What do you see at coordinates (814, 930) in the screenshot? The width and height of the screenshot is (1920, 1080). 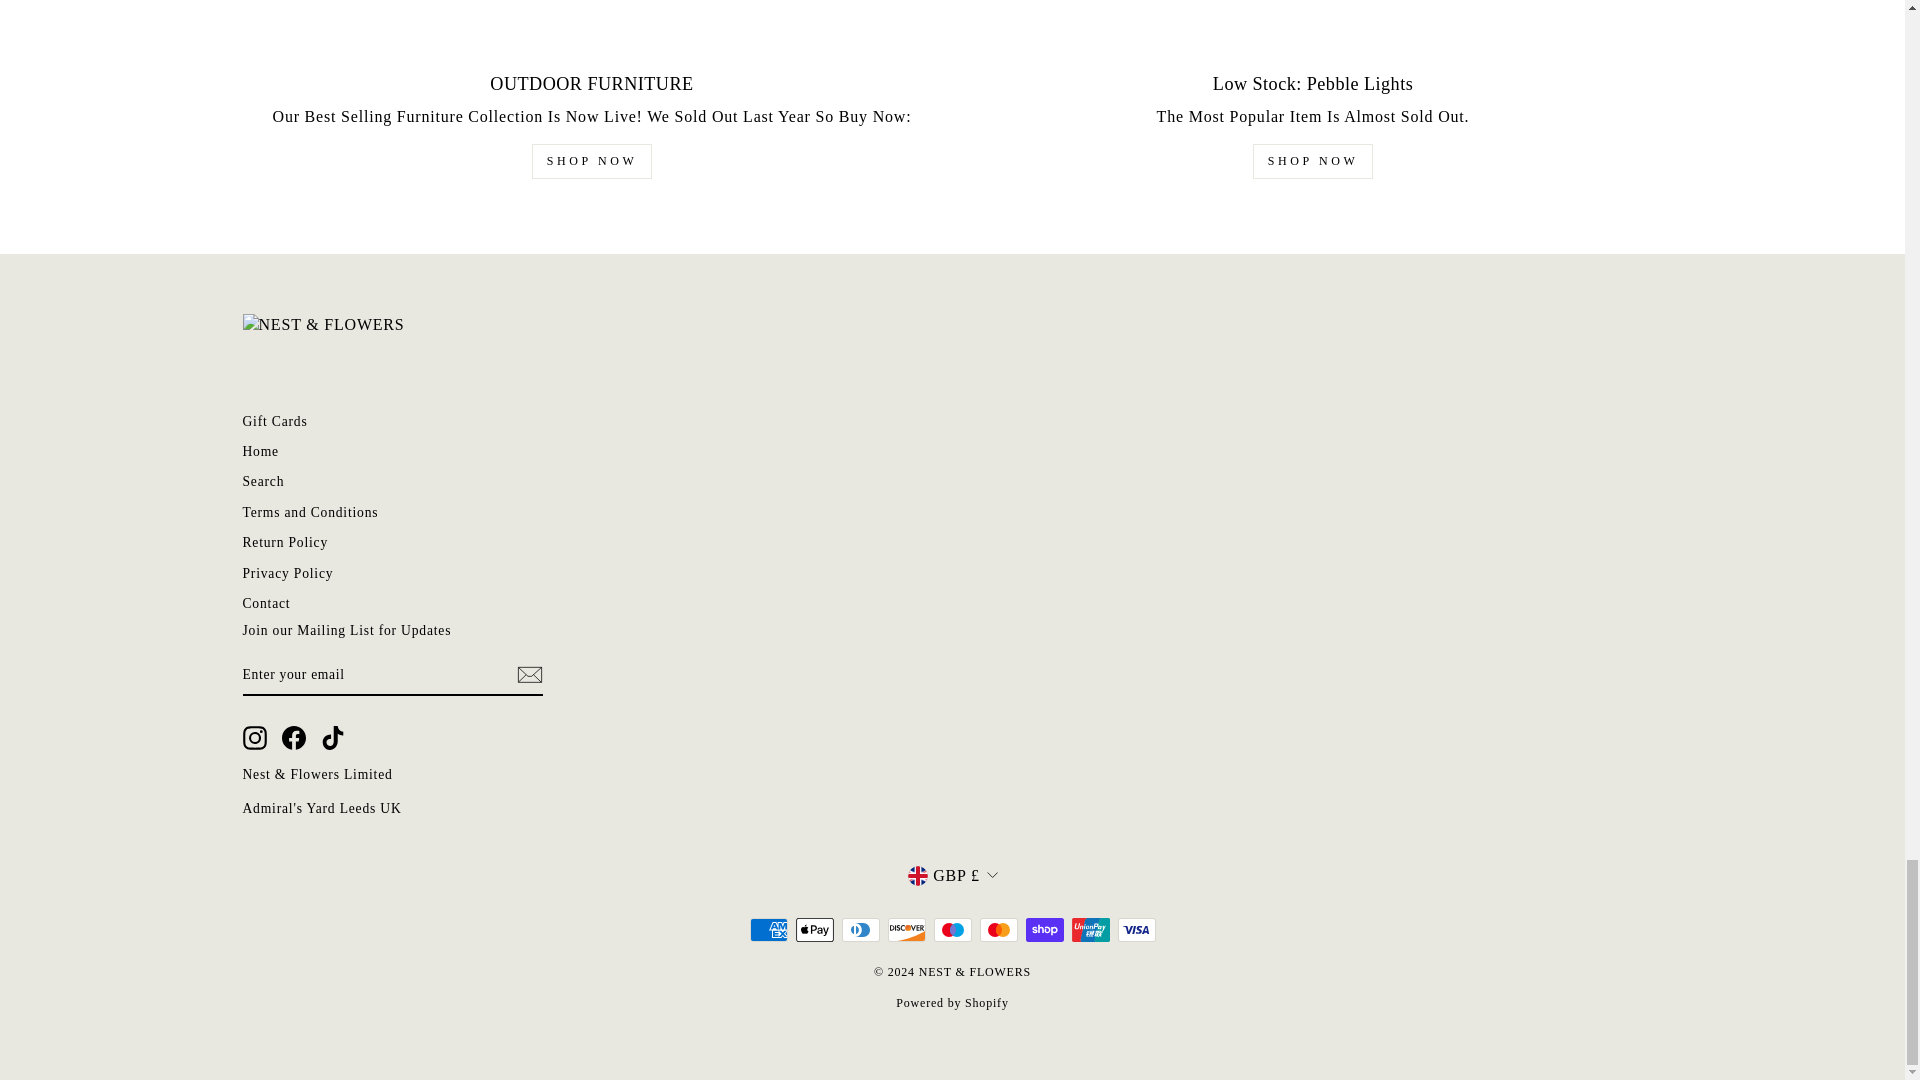 I see `Apple Pay` at bounding box center [814, 930].